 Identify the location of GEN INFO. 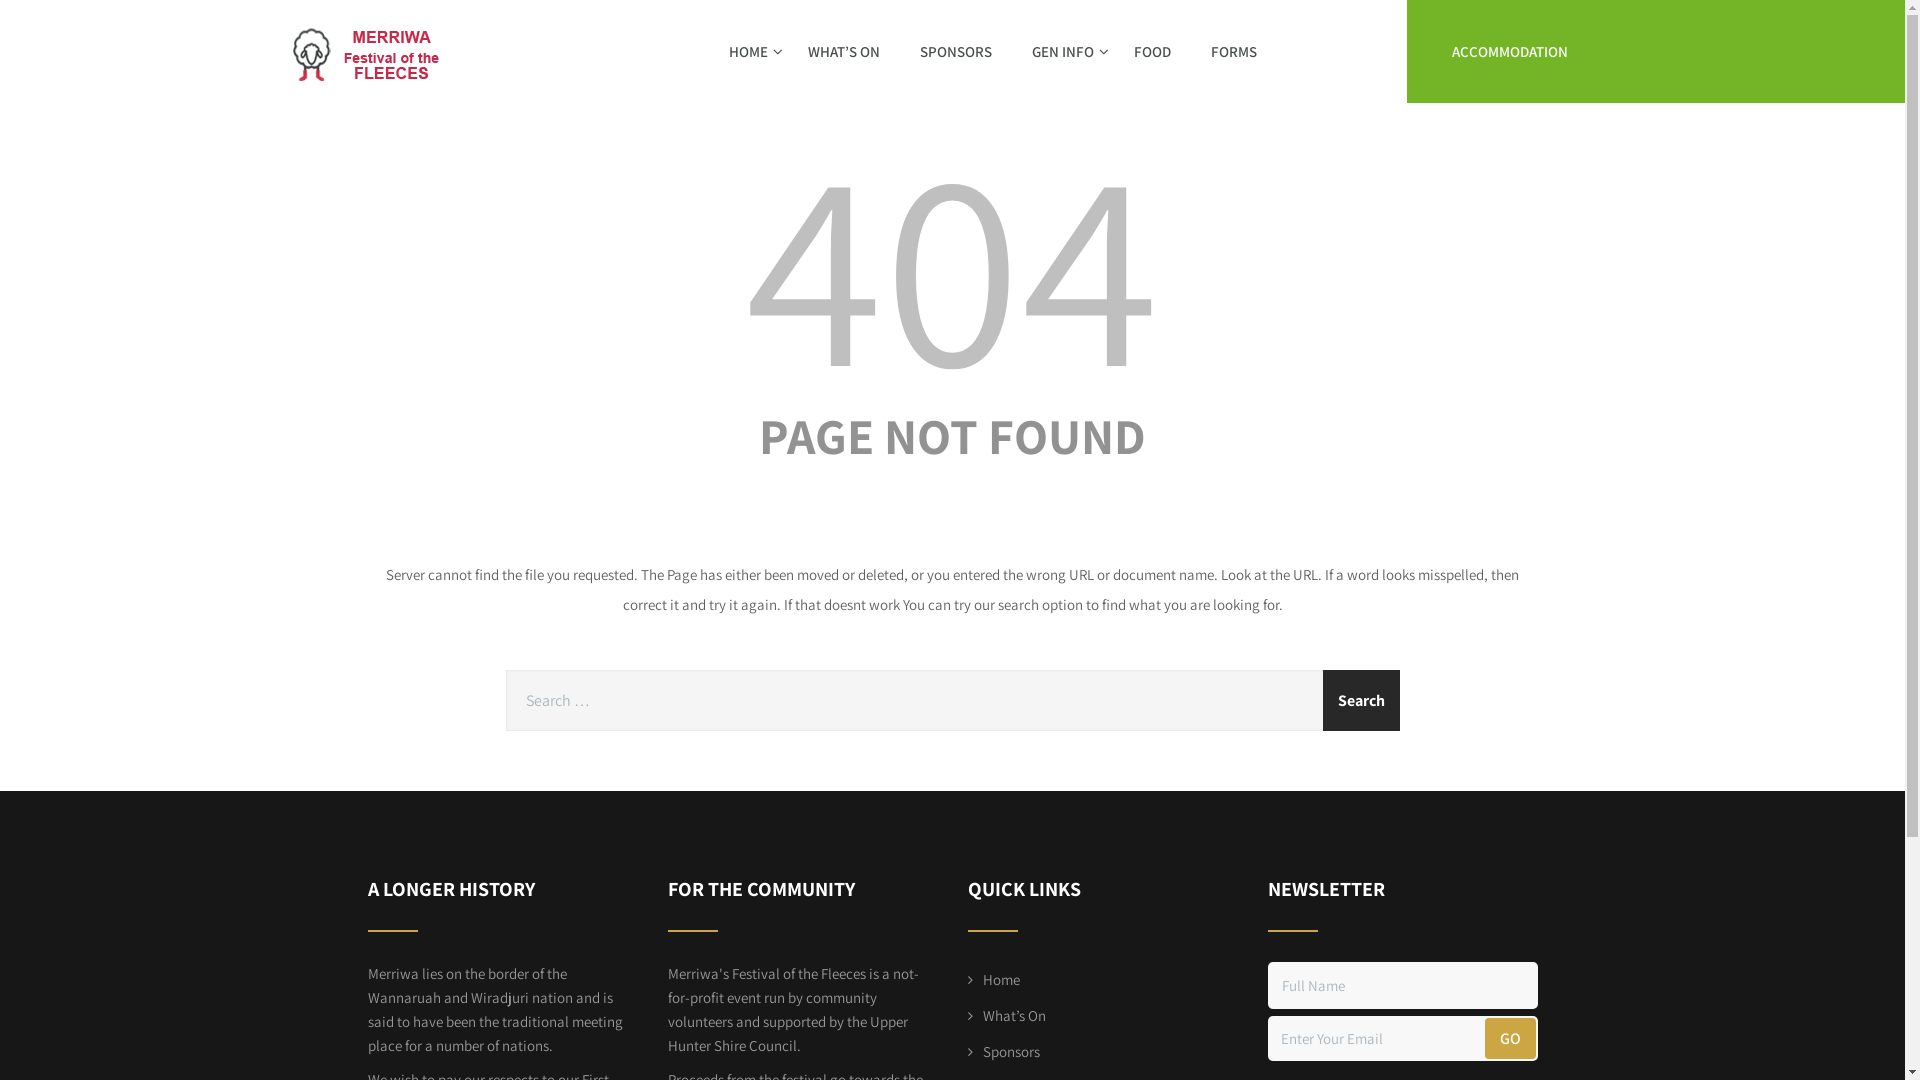
(1063, 52).